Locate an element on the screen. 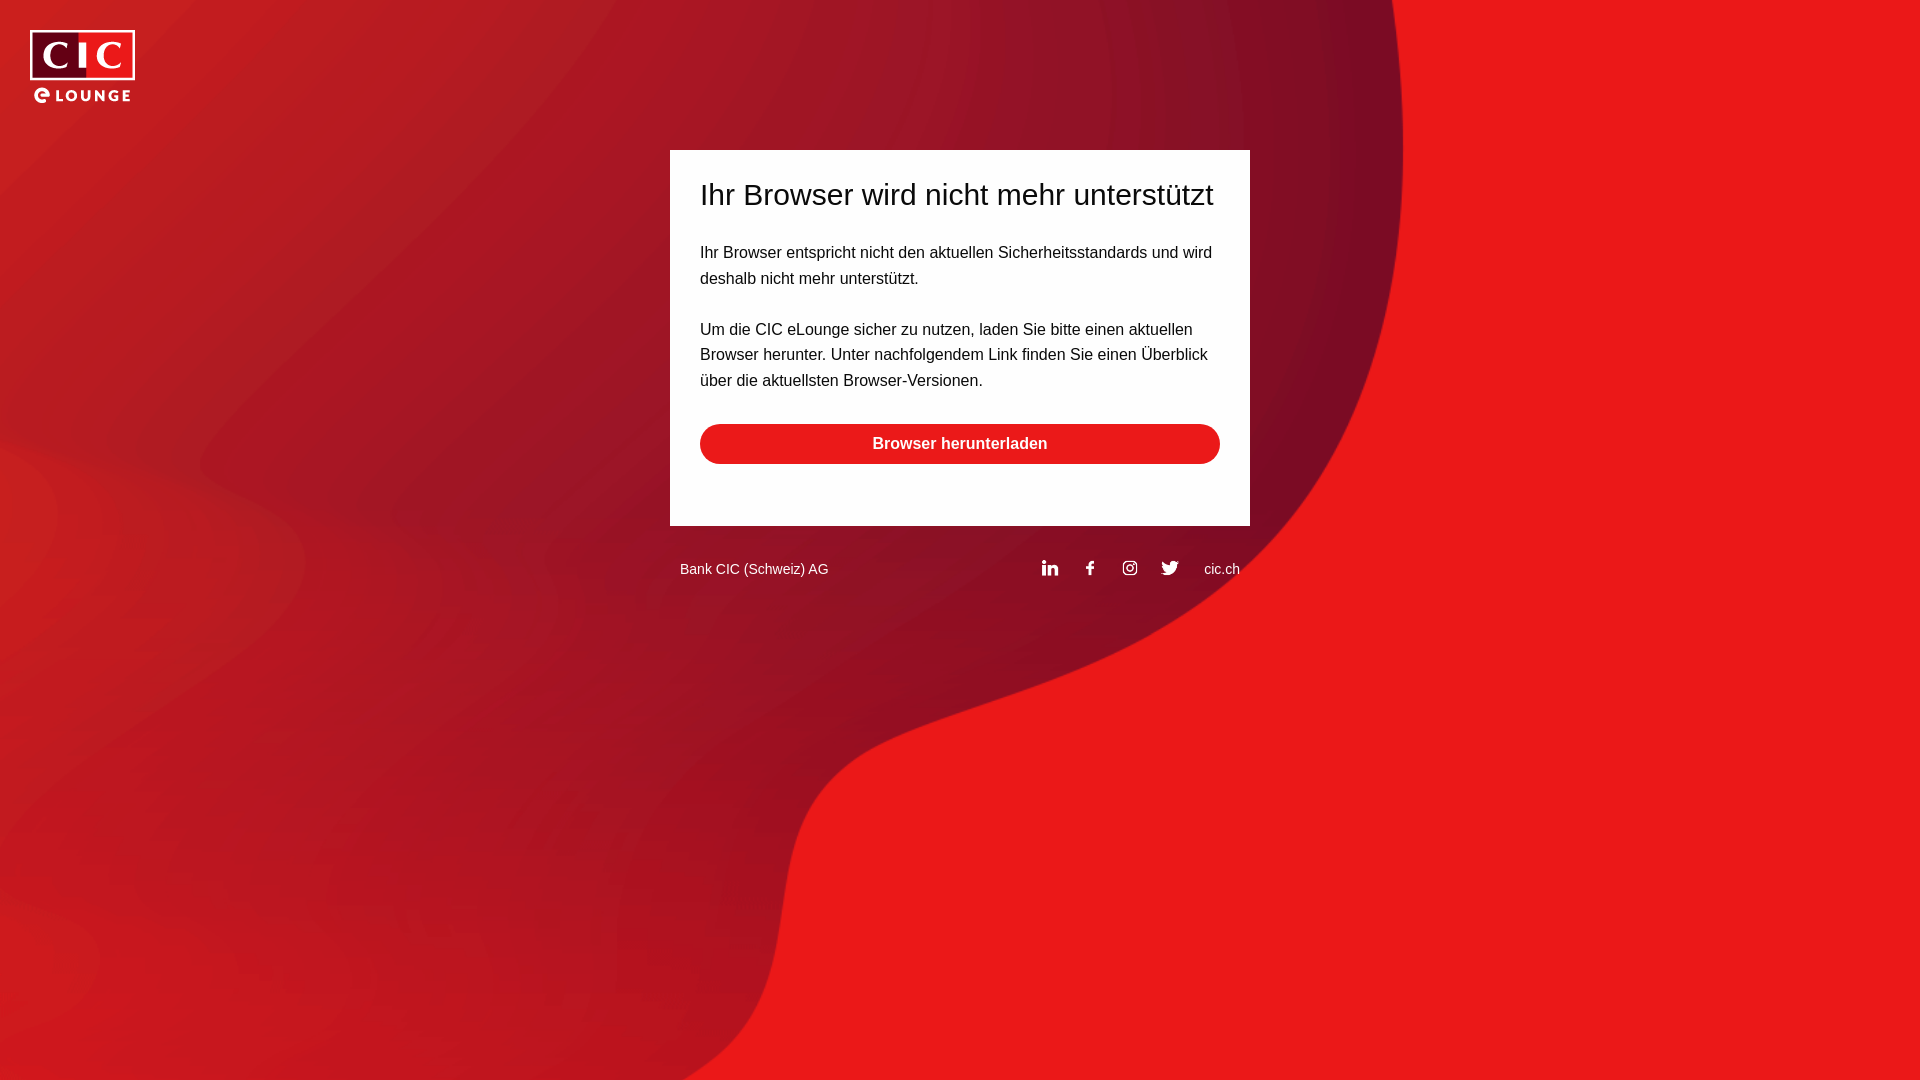 This screenshot has width=1920, height=1080. LinkedIn is located at coordinates (1060, 568).